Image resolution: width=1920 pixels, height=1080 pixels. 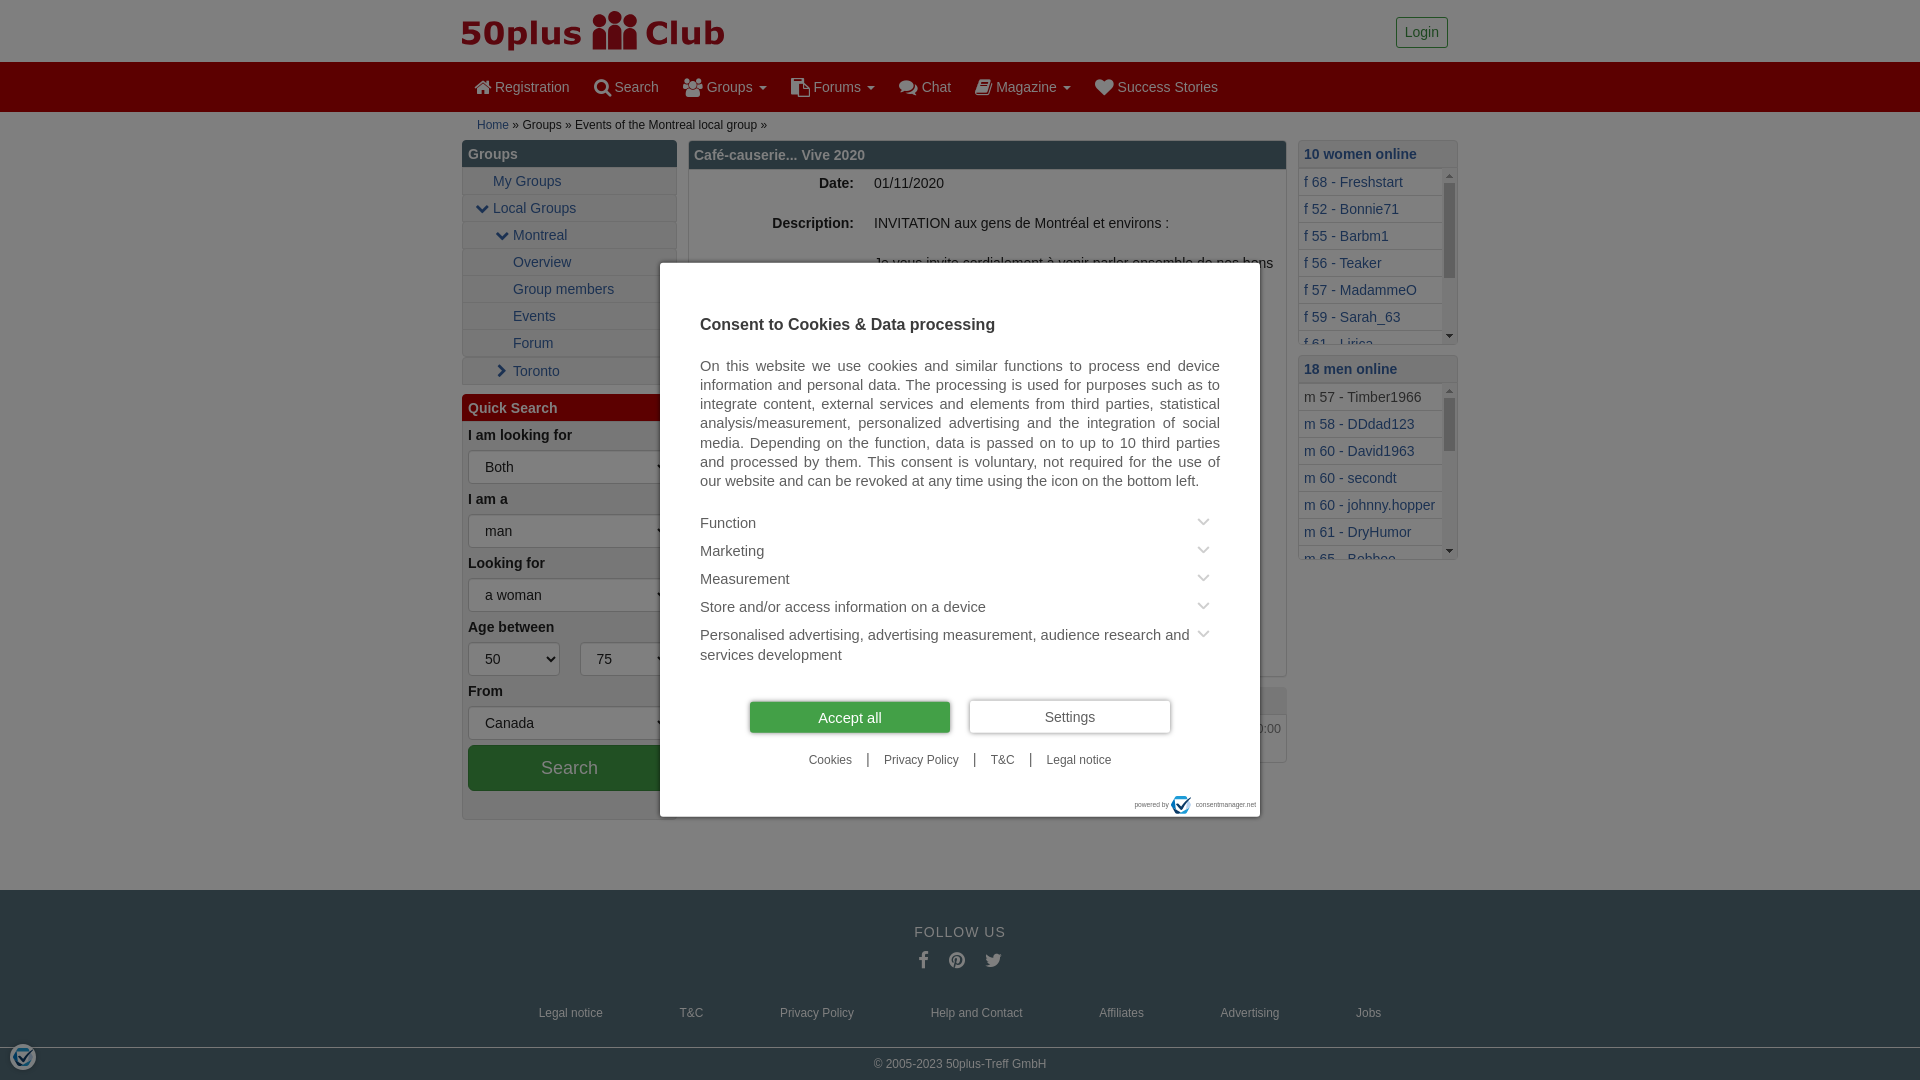 I want to click on m 60 - secondt, so click(x=1370, y=478).